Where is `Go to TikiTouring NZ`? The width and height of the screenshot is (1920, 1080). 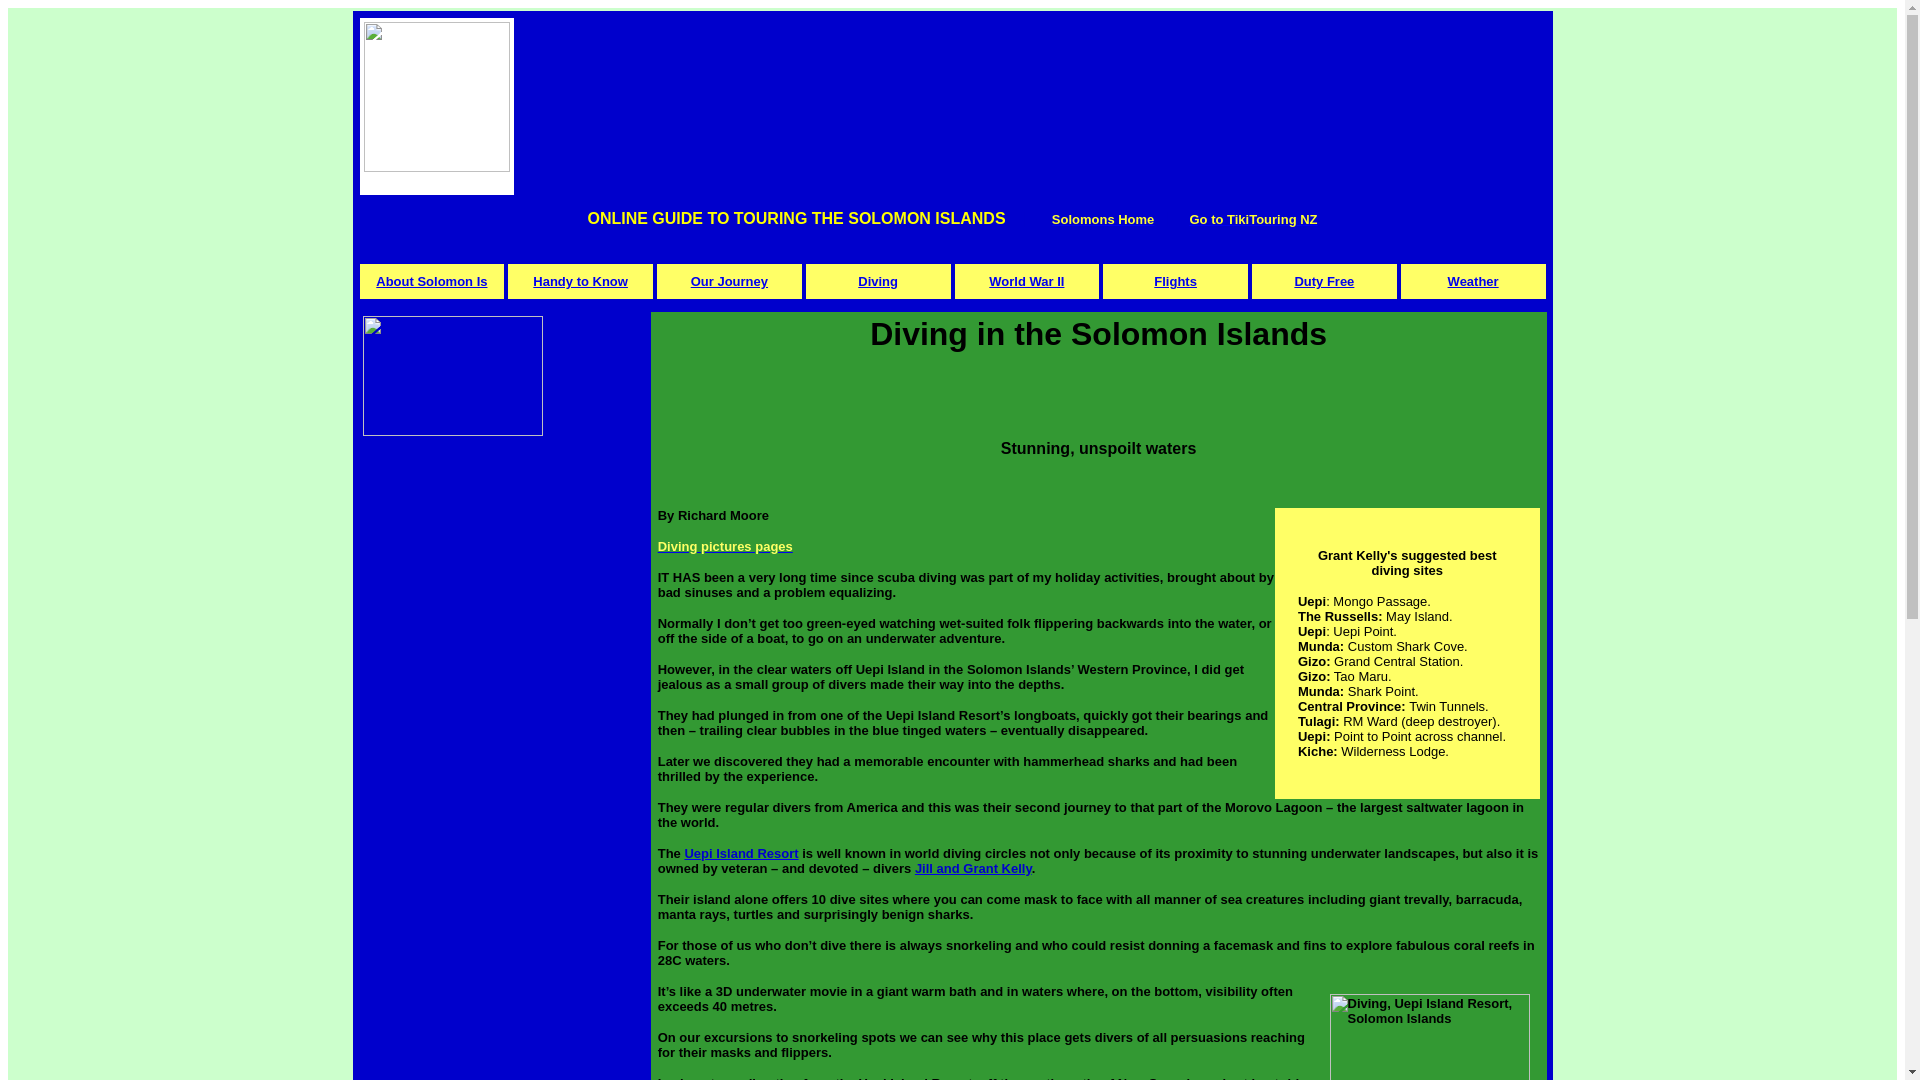
Go to TikiTouring NZ is located at coordinates (1252, 218).